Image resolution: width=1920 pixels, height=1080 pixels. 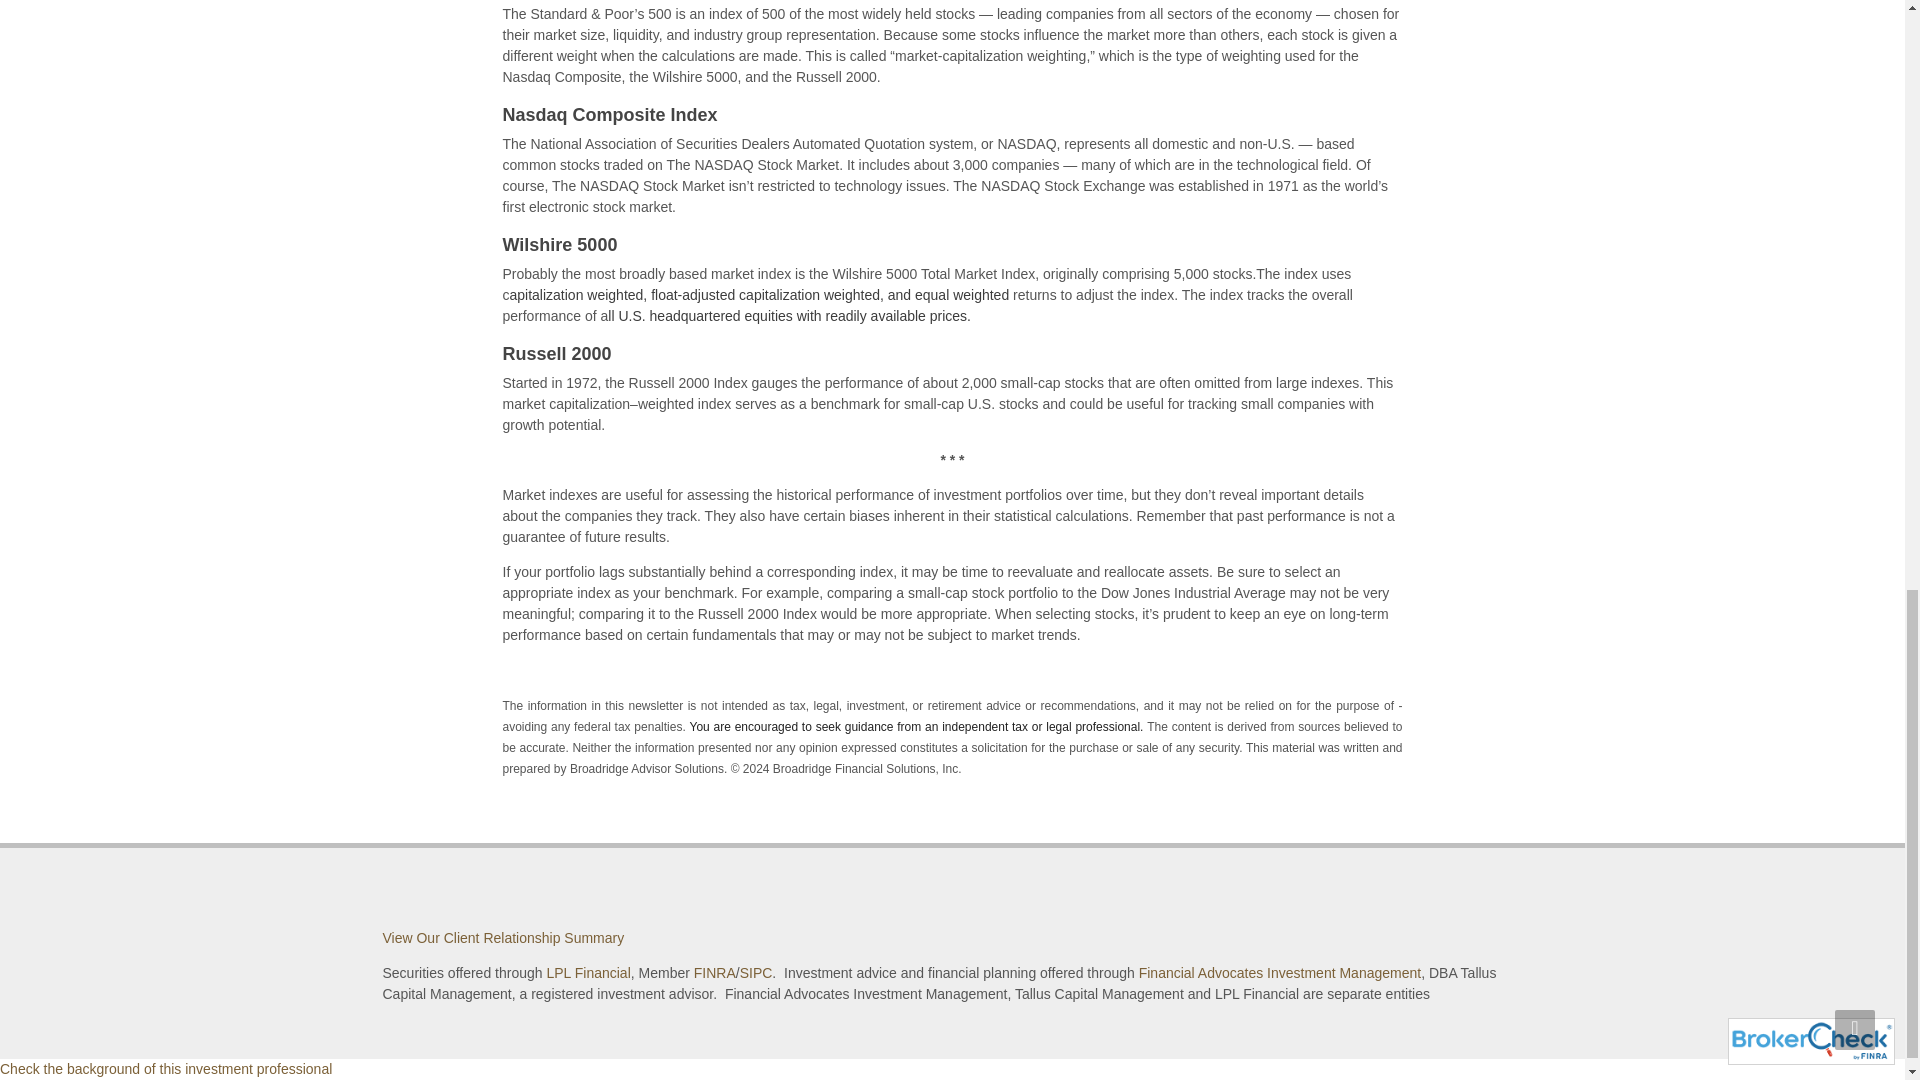 I want to click on FINRA, so click(x=714, y=972).